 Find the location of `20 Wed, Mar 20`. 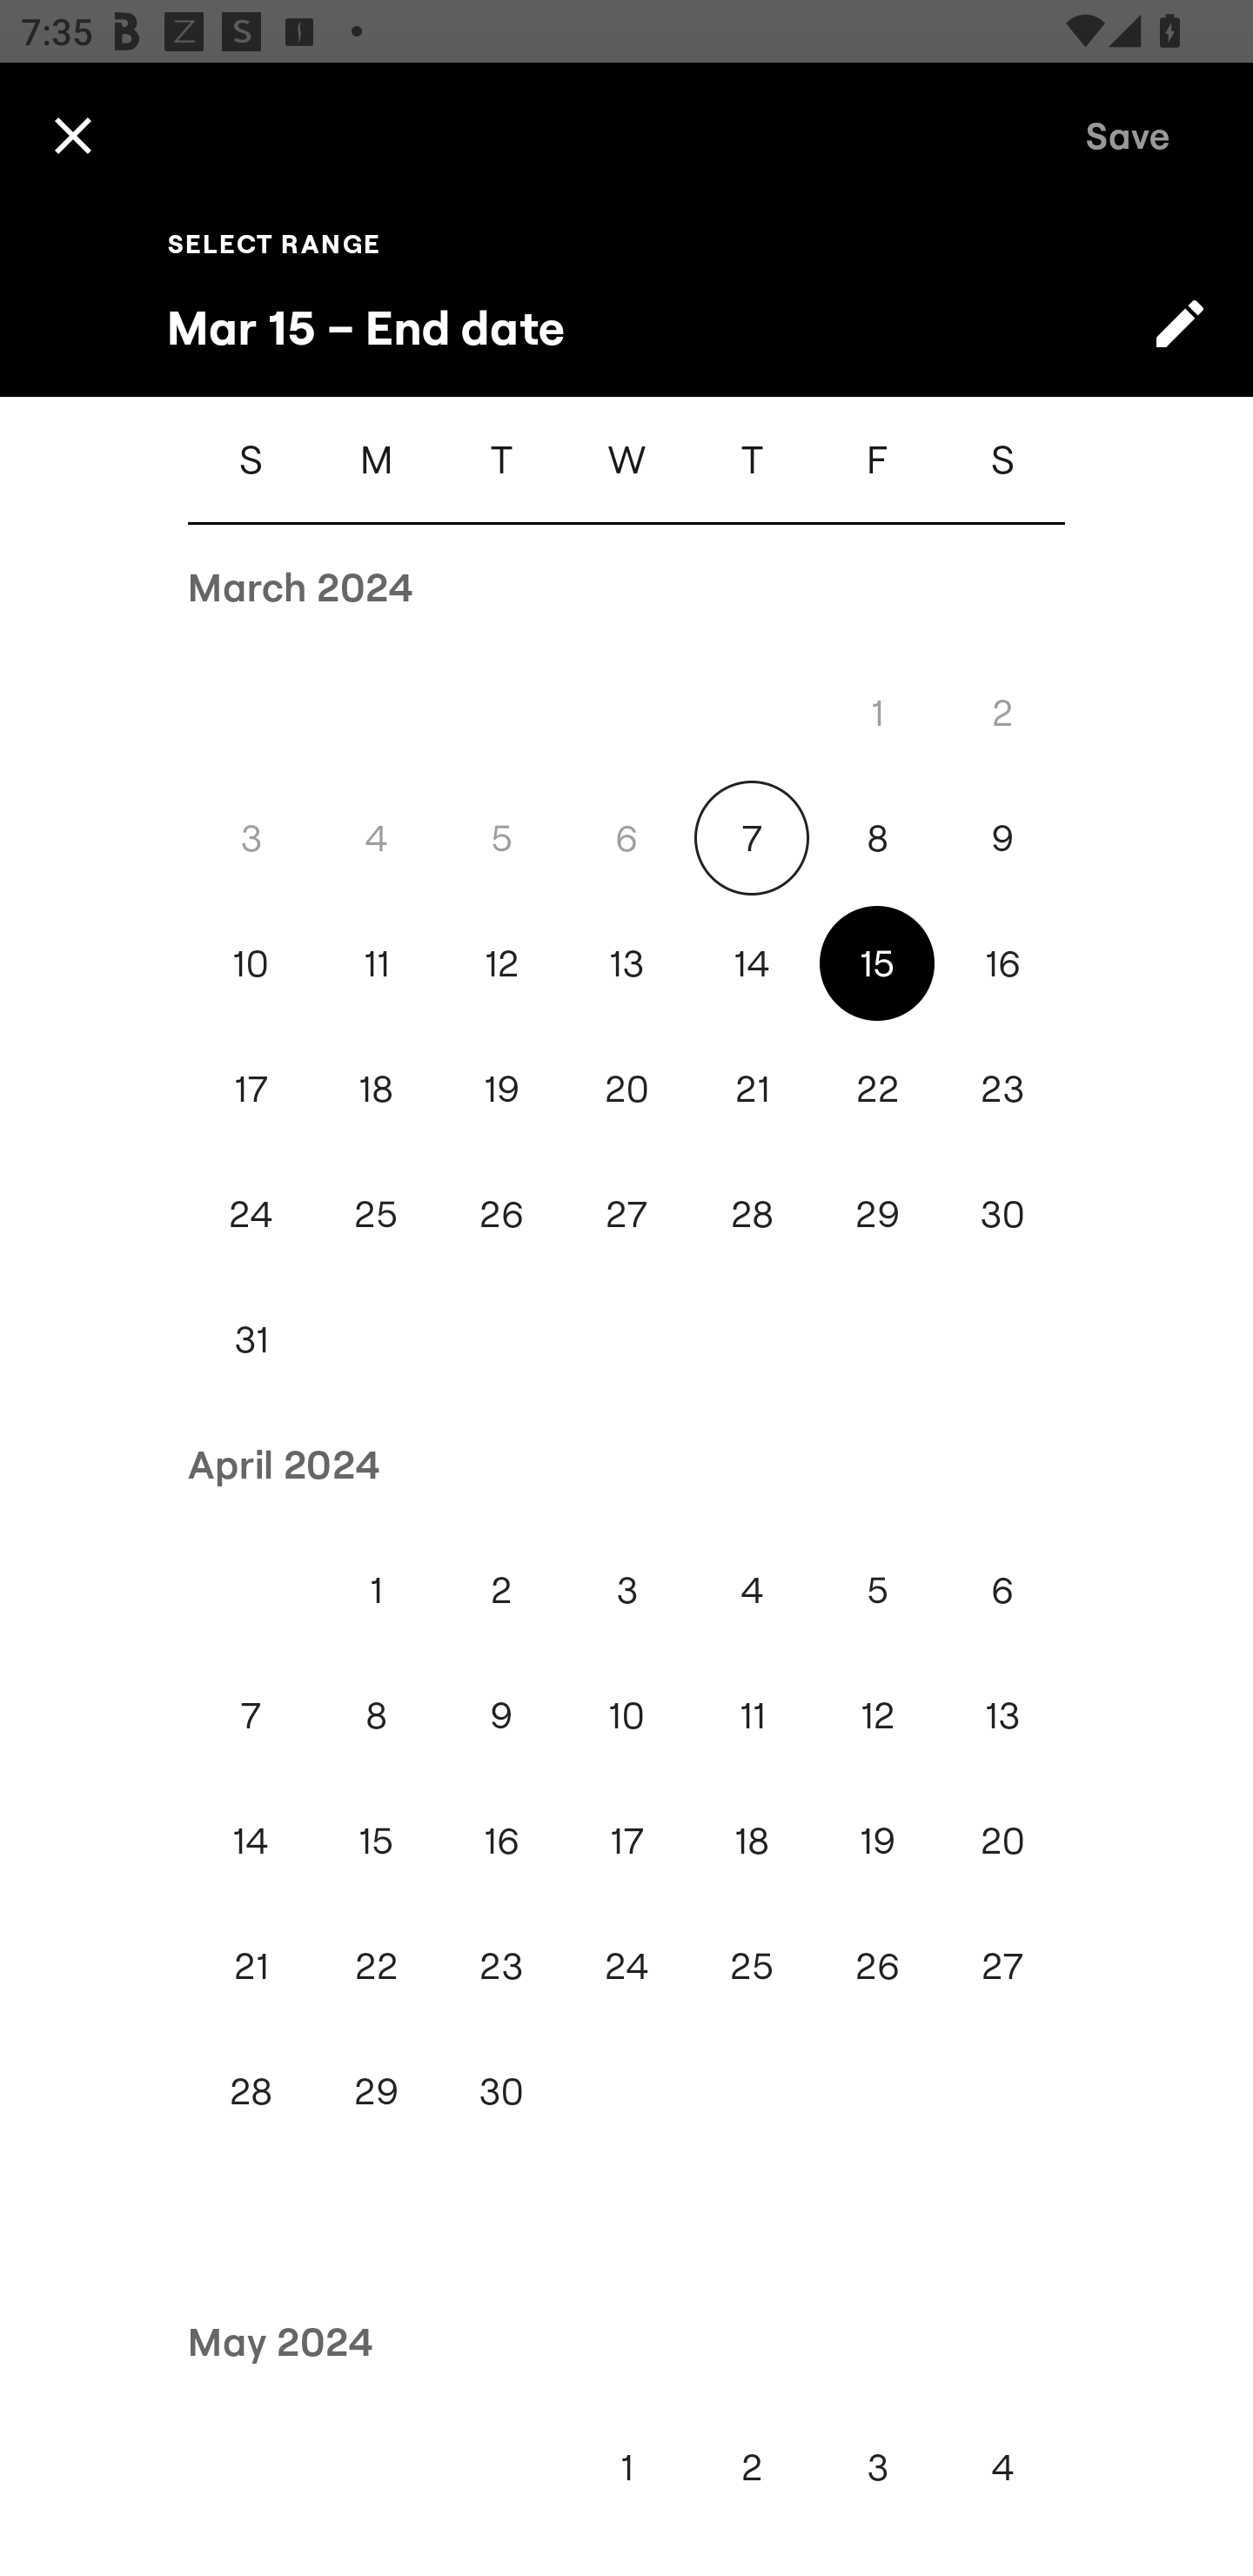

20 Wed, Mar 20 is located at coordinates (626, 1088).